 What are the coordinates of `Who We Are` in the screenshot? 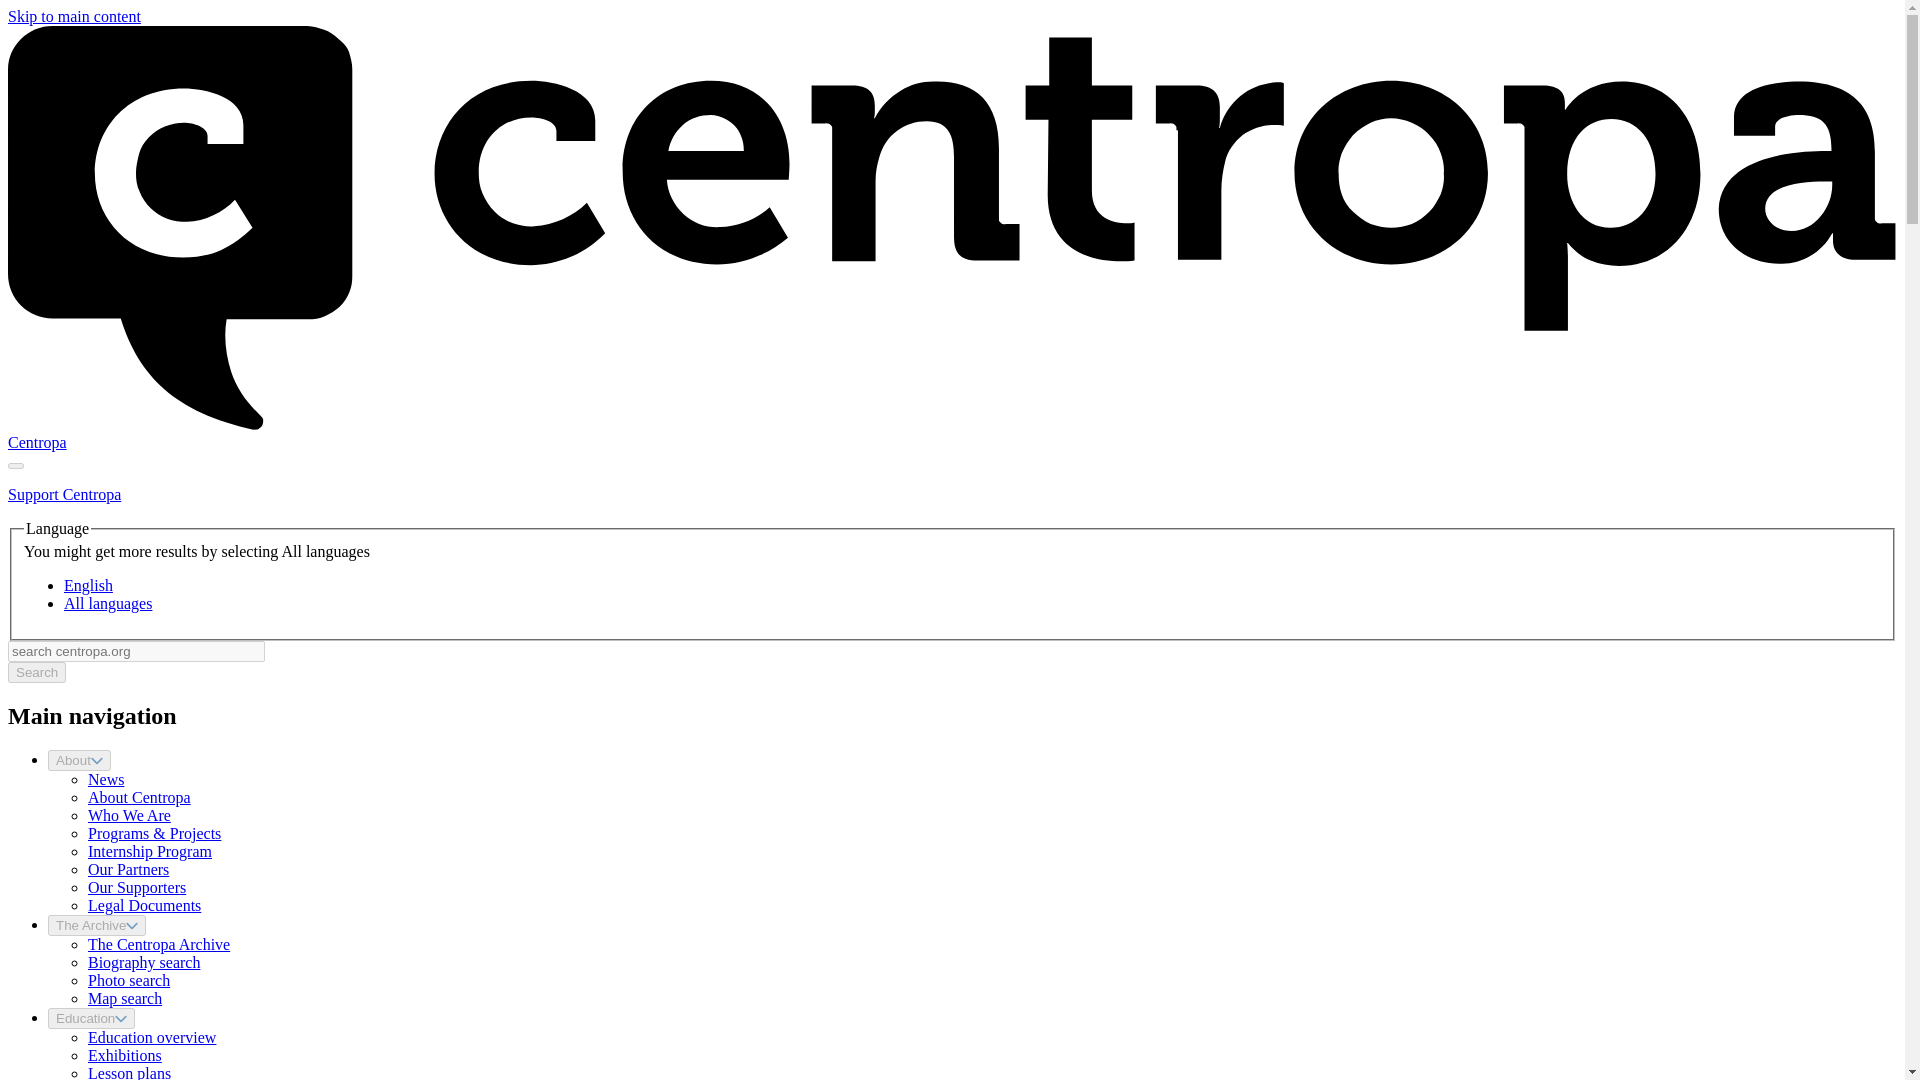 It's located at (129, 815).